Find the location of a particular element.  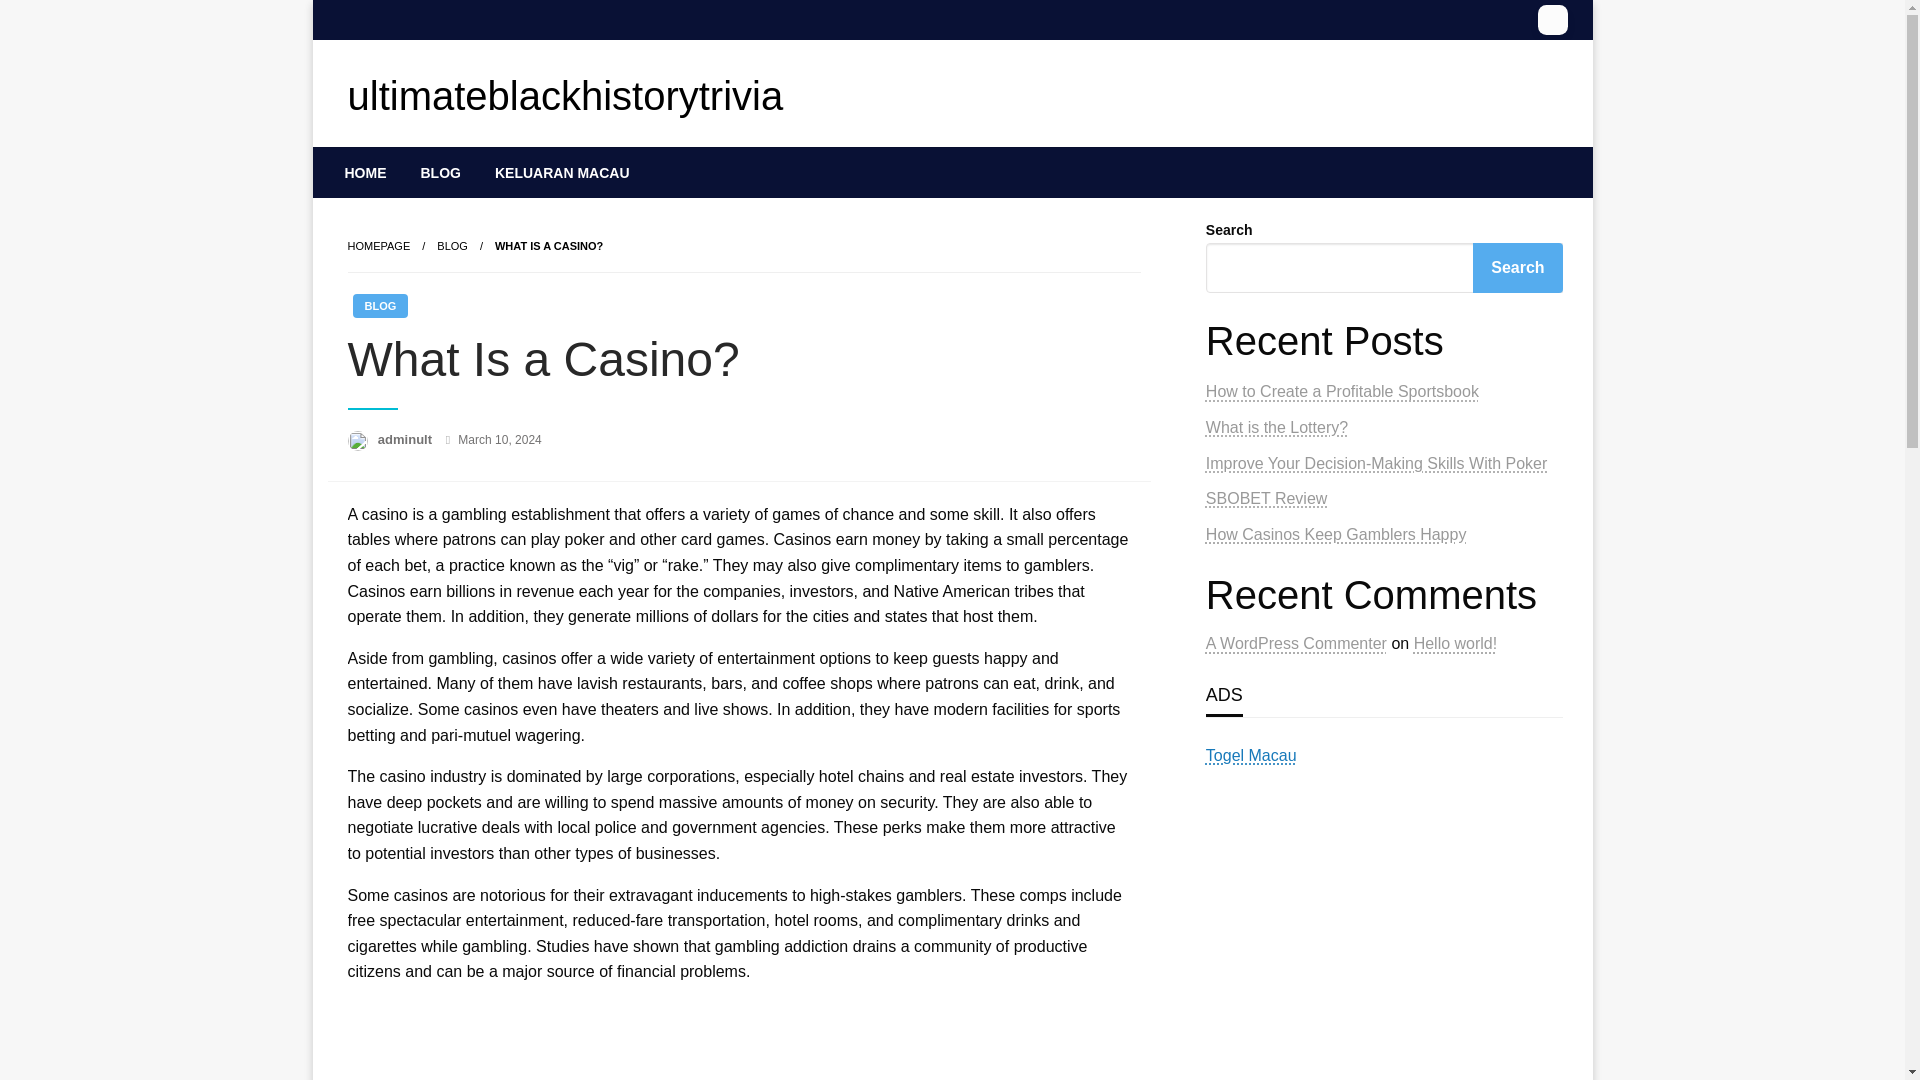

Homepage is located at coordinates (378, 245).